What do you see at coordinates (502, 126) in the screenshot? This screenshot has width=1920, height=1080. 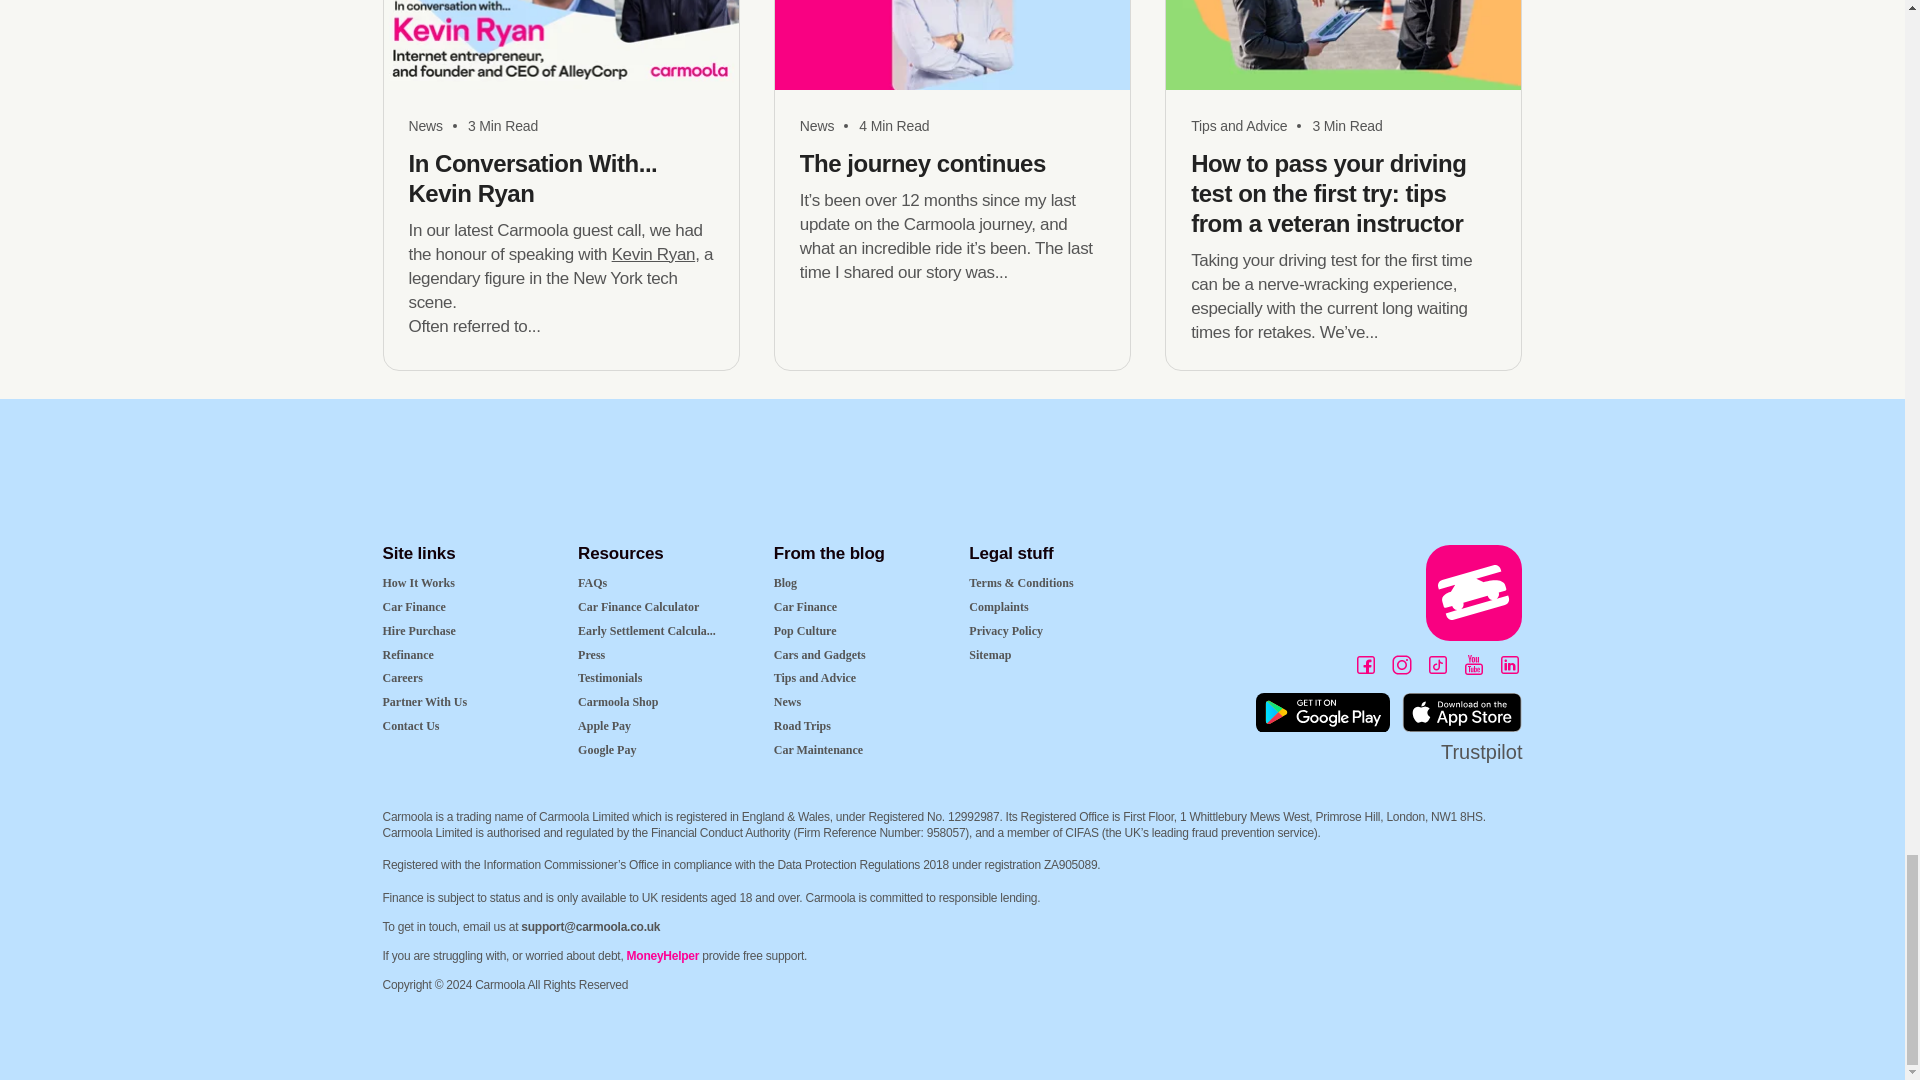 I see `In Conversation With... Kevin Ryan` at bounding box center [502, 126].